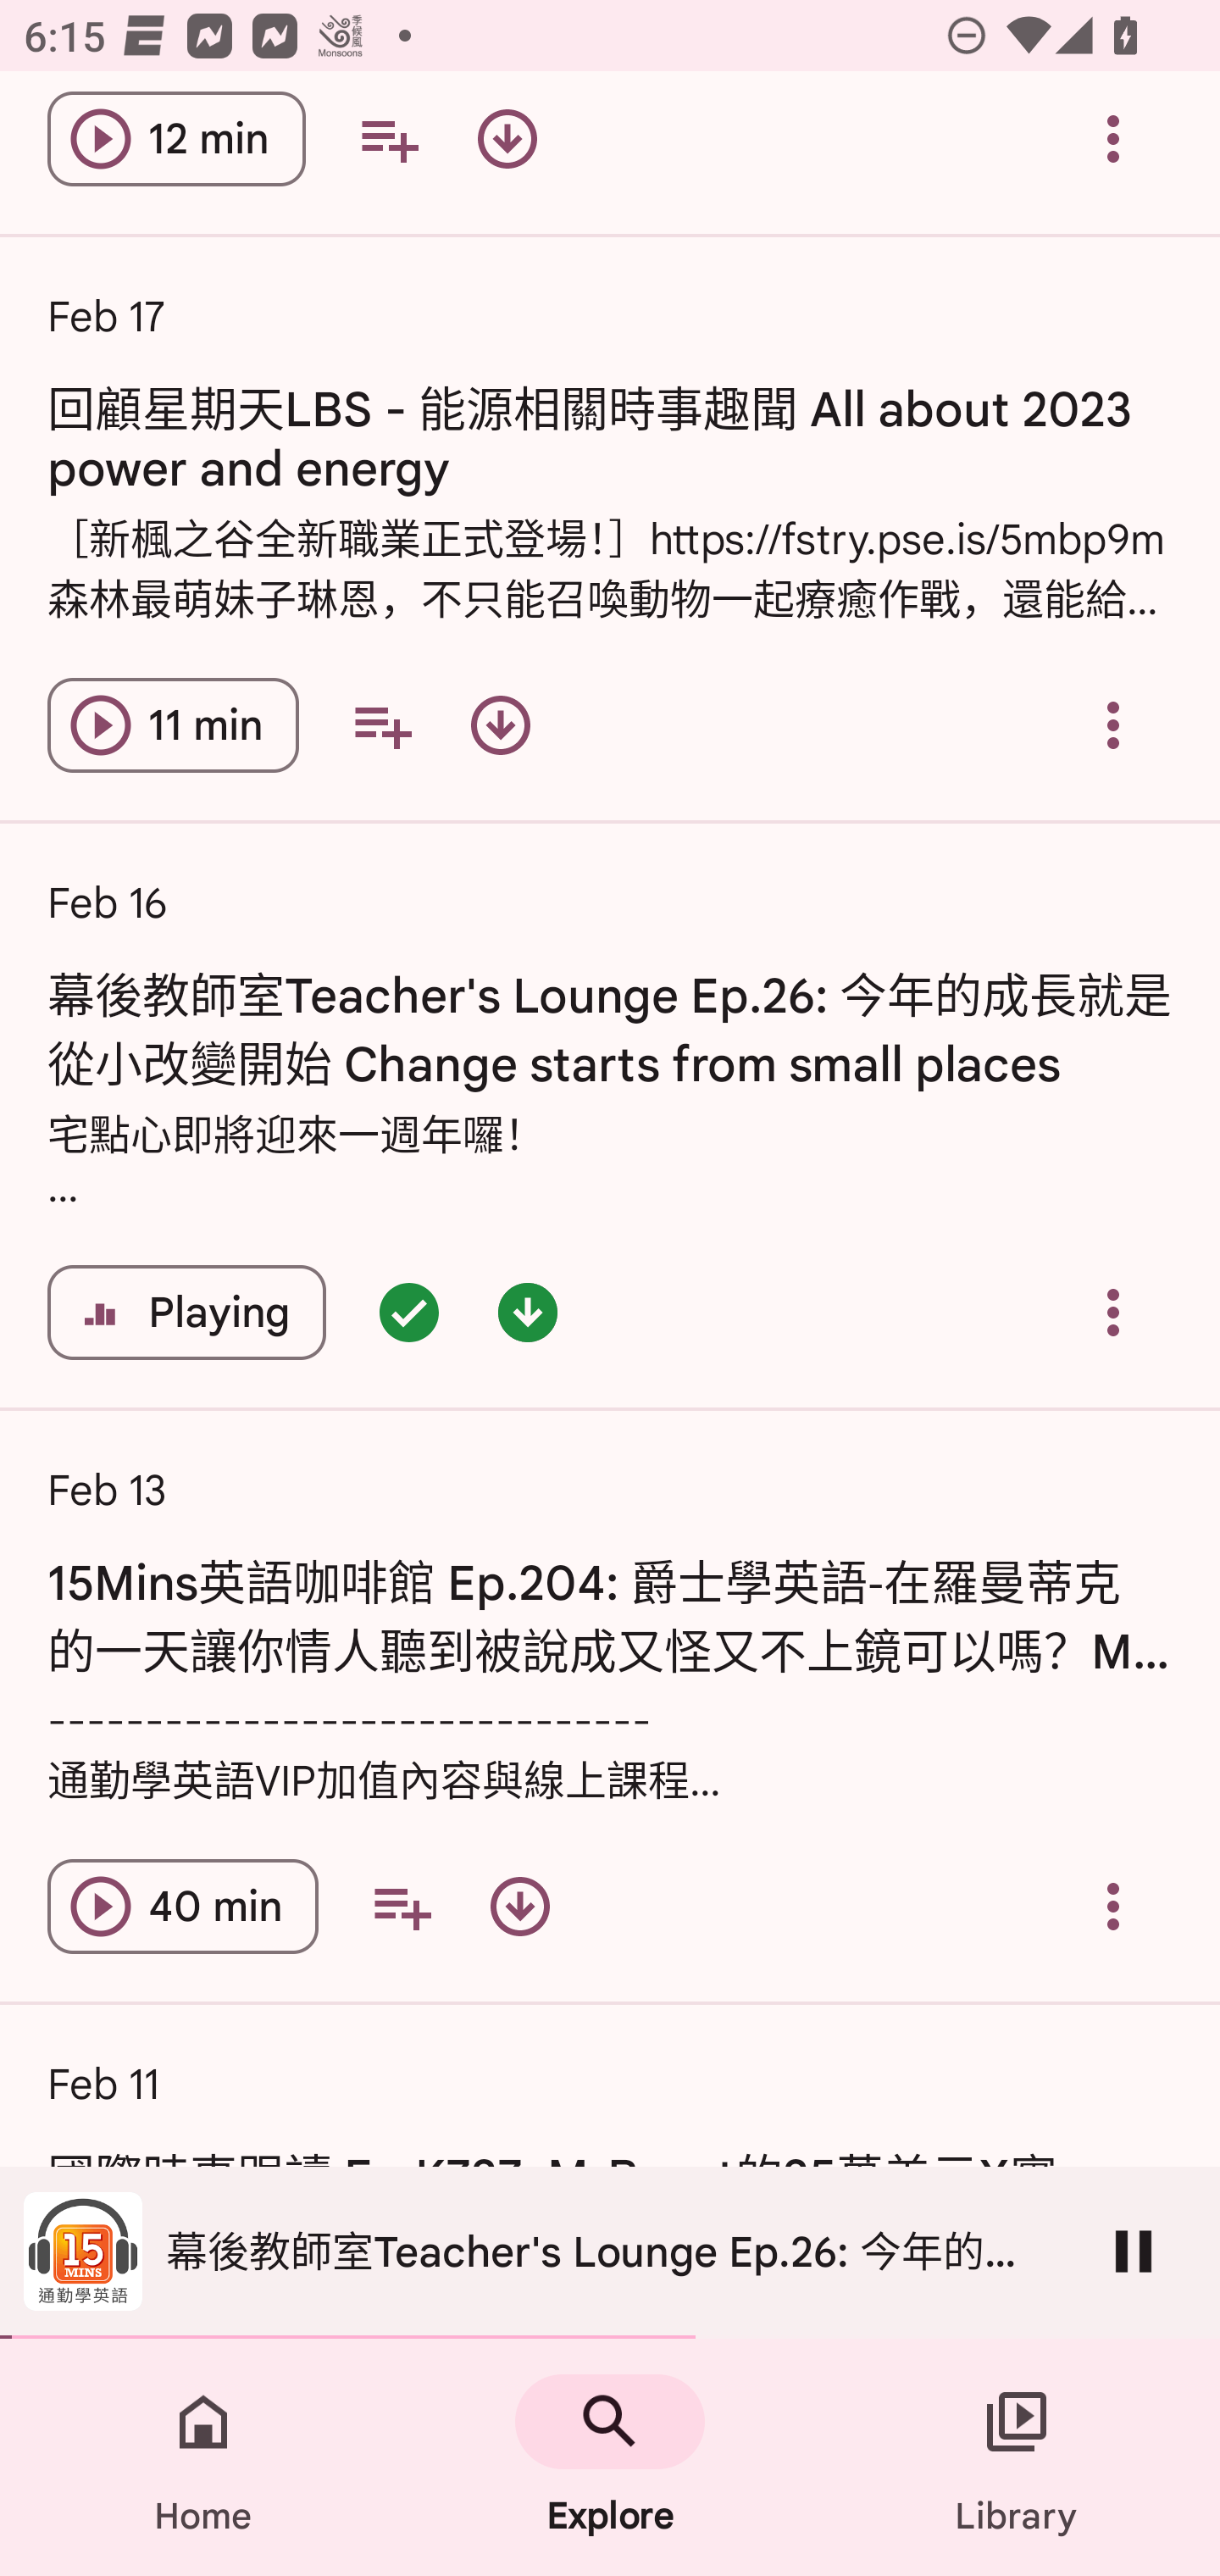 The height and width of the screenshot is (2576, 1220). Describe the element at coordinates (507, 142) in the screenshot. I see `Download episode` at that location.